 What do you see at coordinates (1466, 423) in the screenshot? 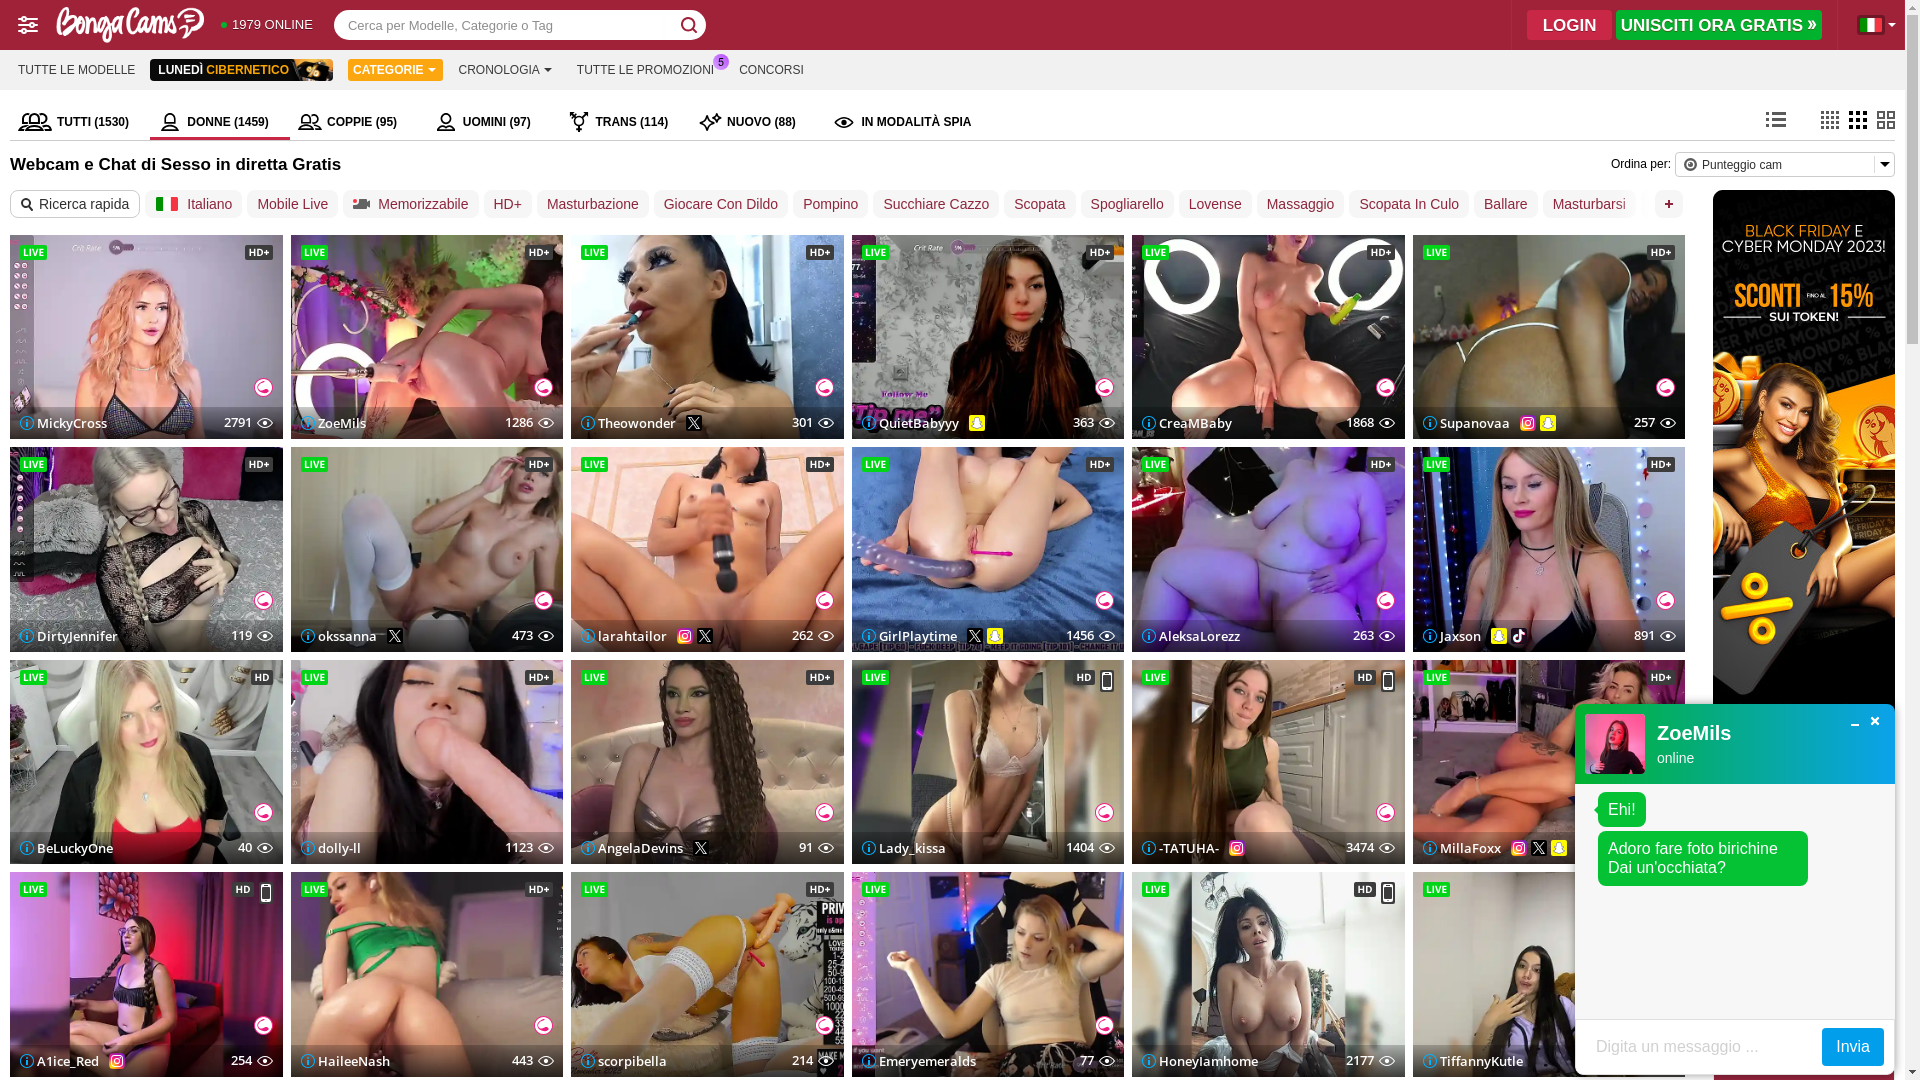
I see `Supanovaa` at bounding box center [1466, 423].